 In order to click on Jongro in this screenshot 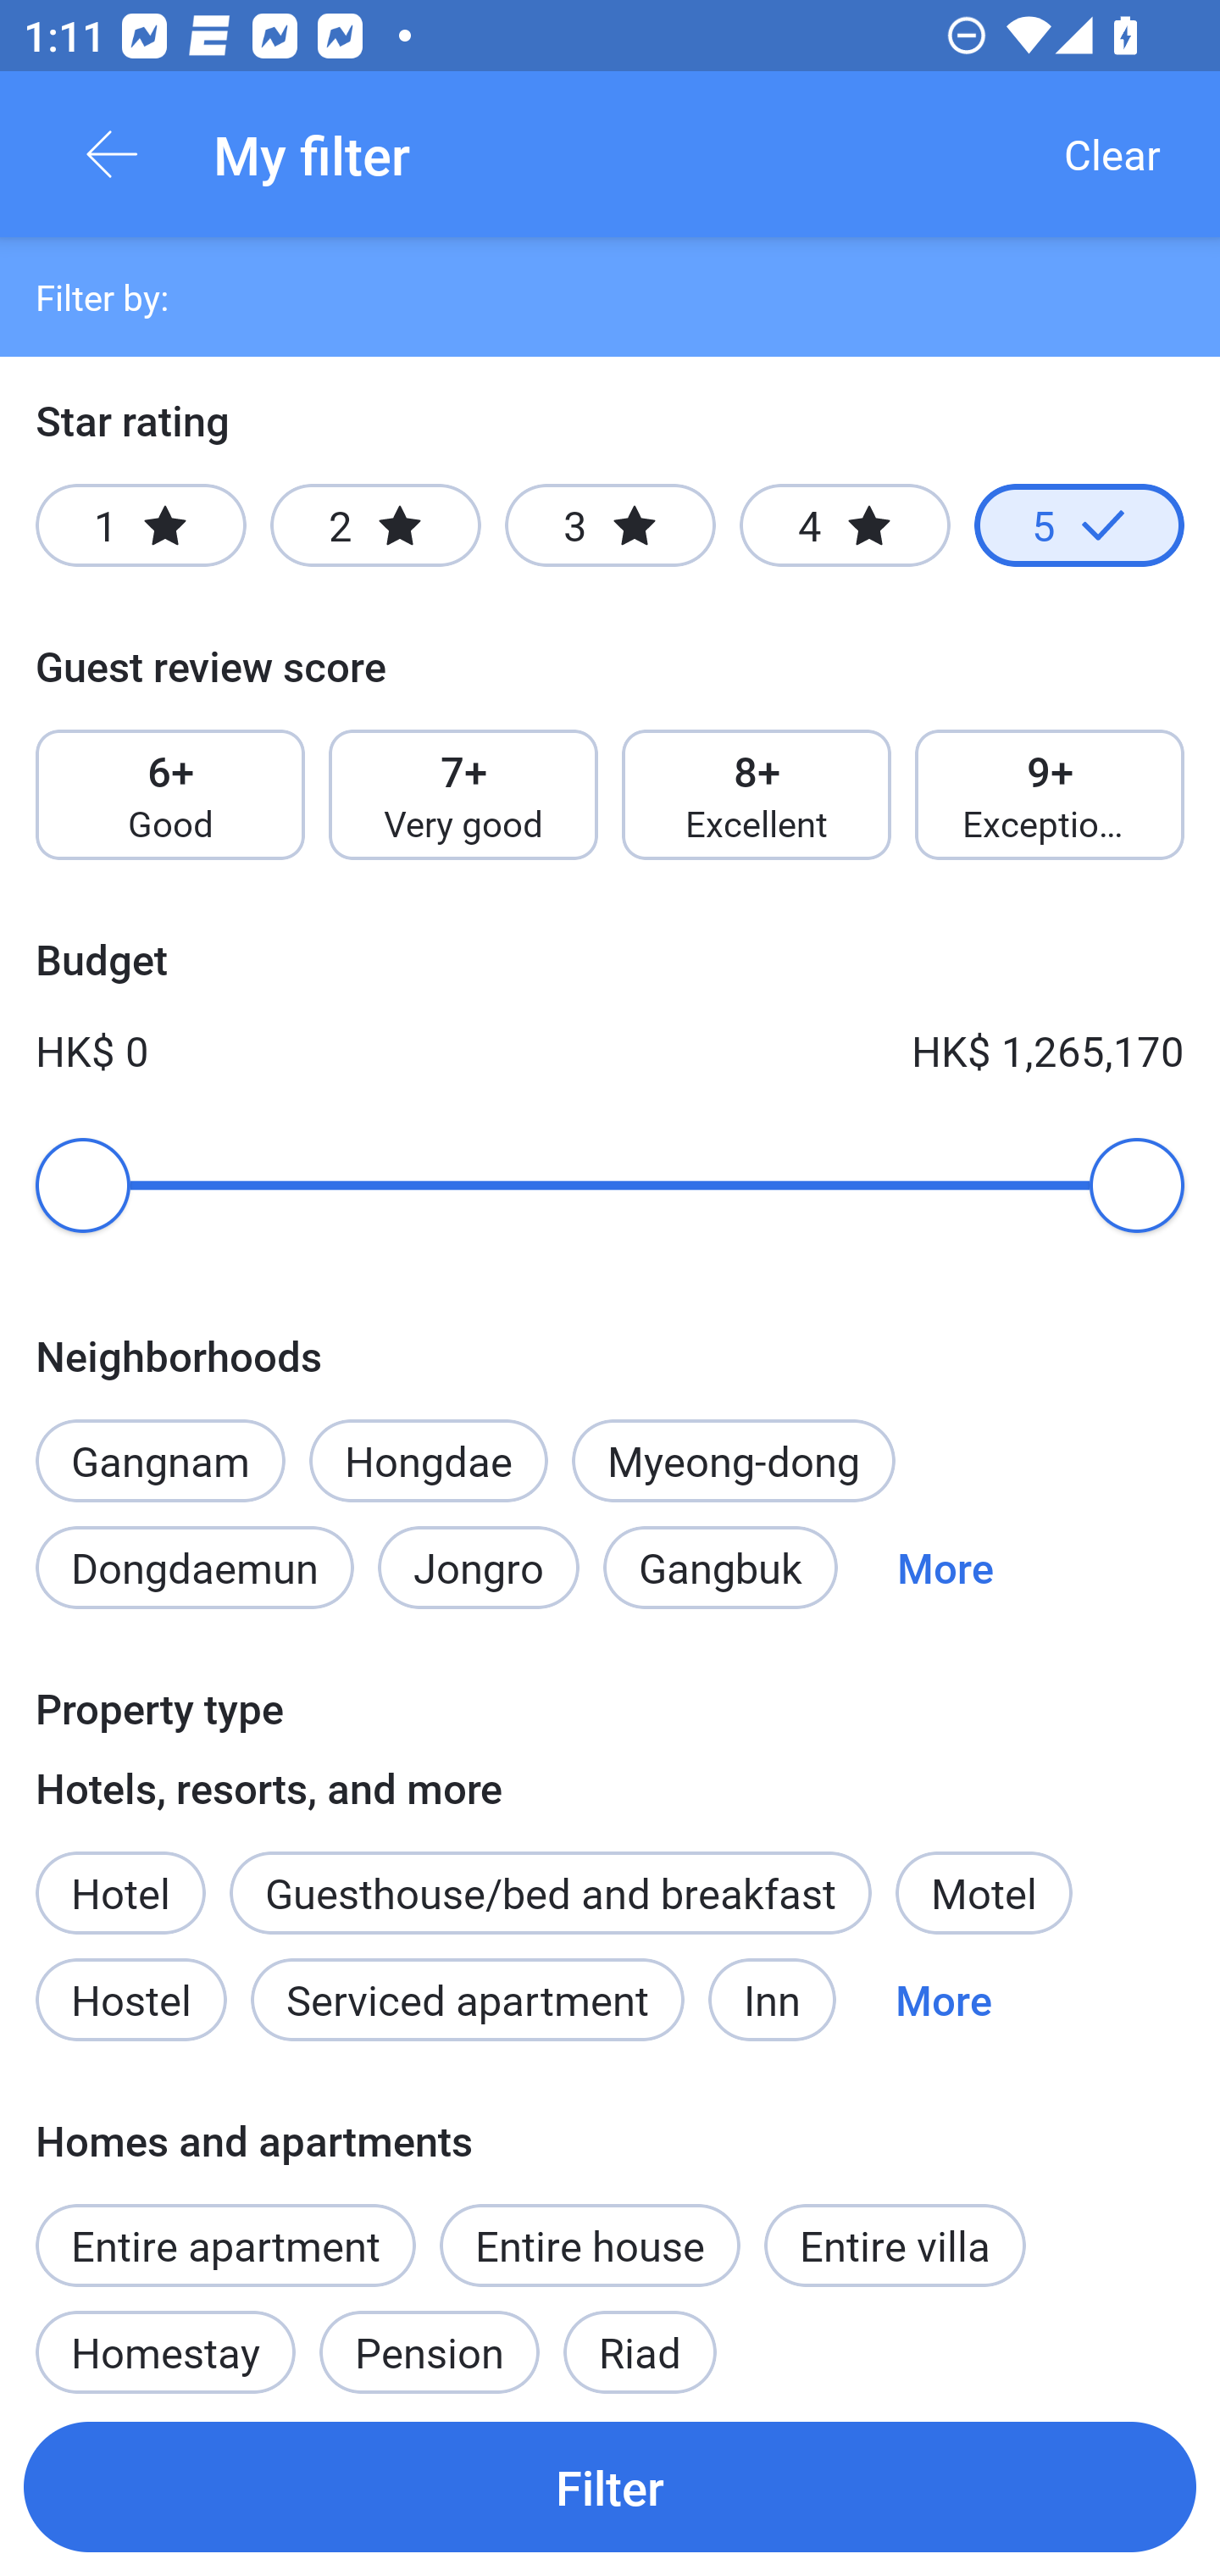, I will do `click(479, 1568)`.